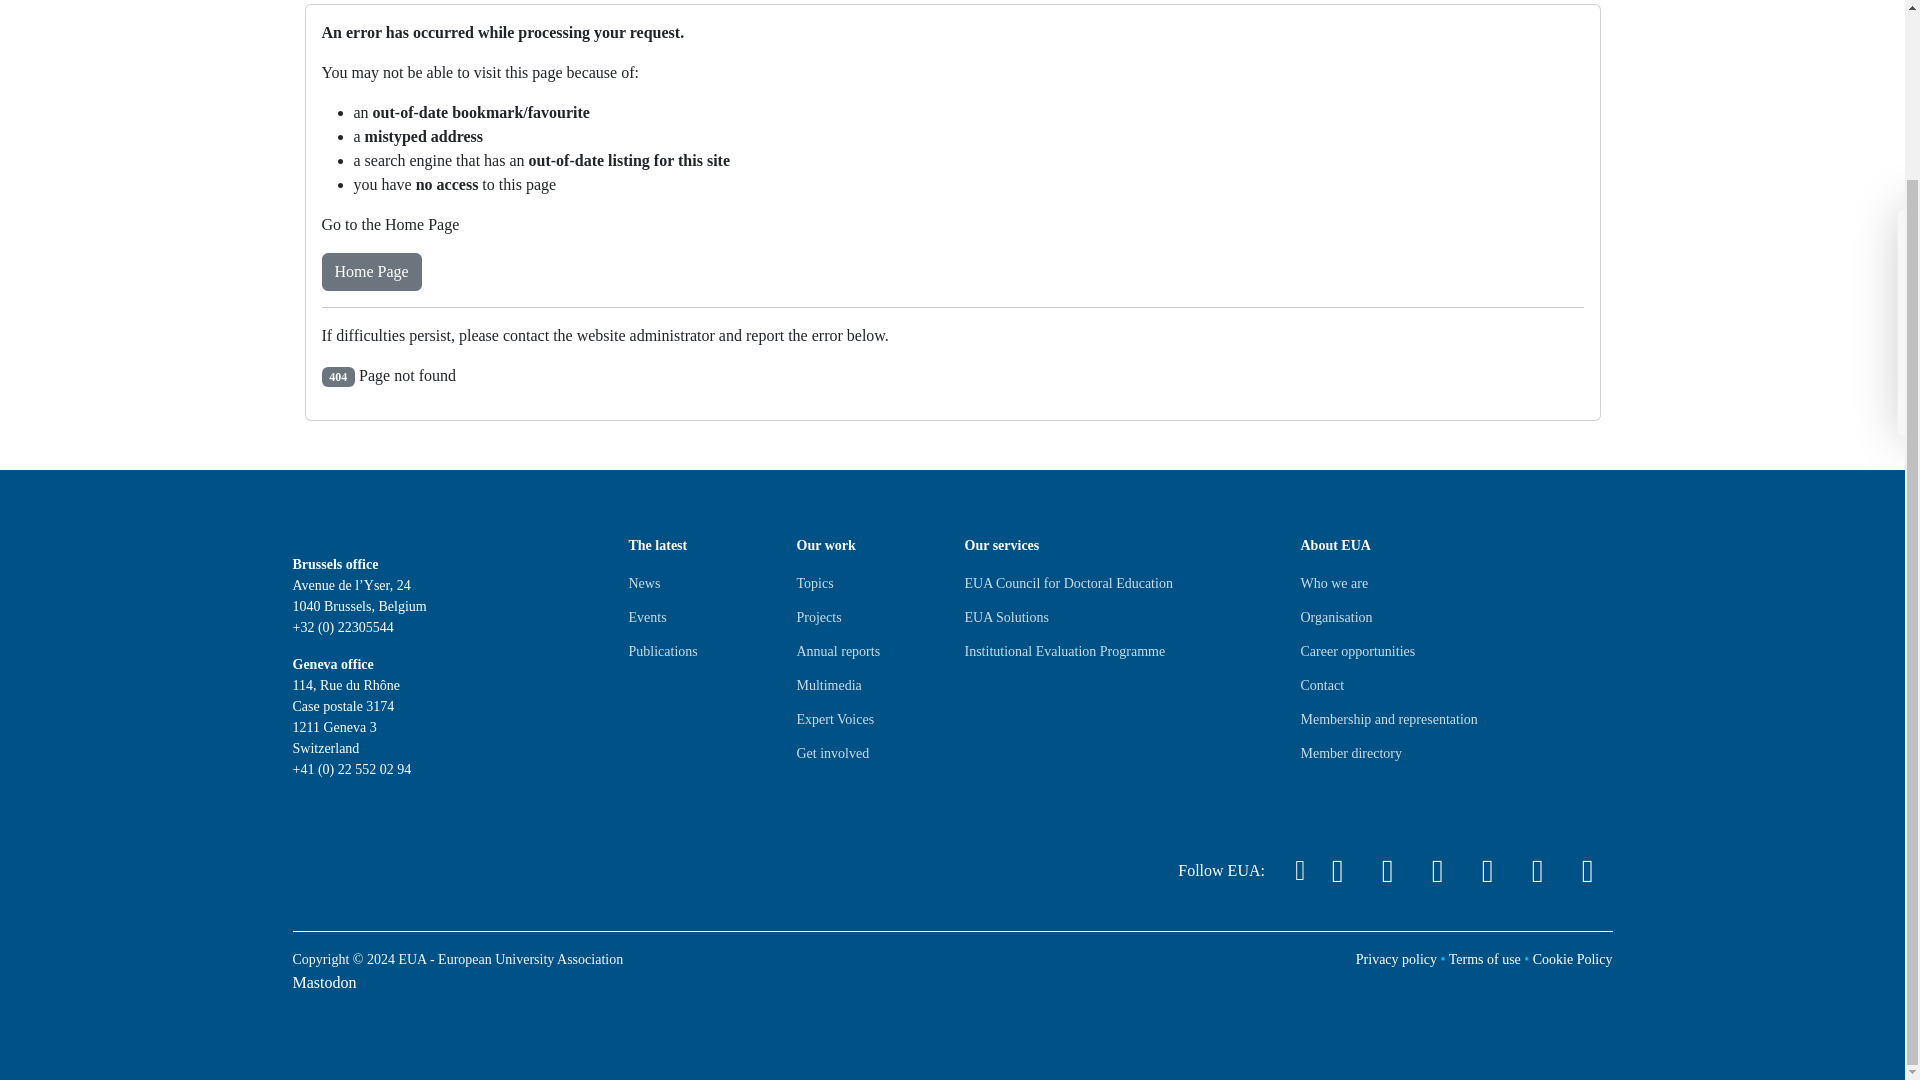 This screenshot has width=1920, height=1080. I want to click on EUA Spotify, so click(1537, 870).